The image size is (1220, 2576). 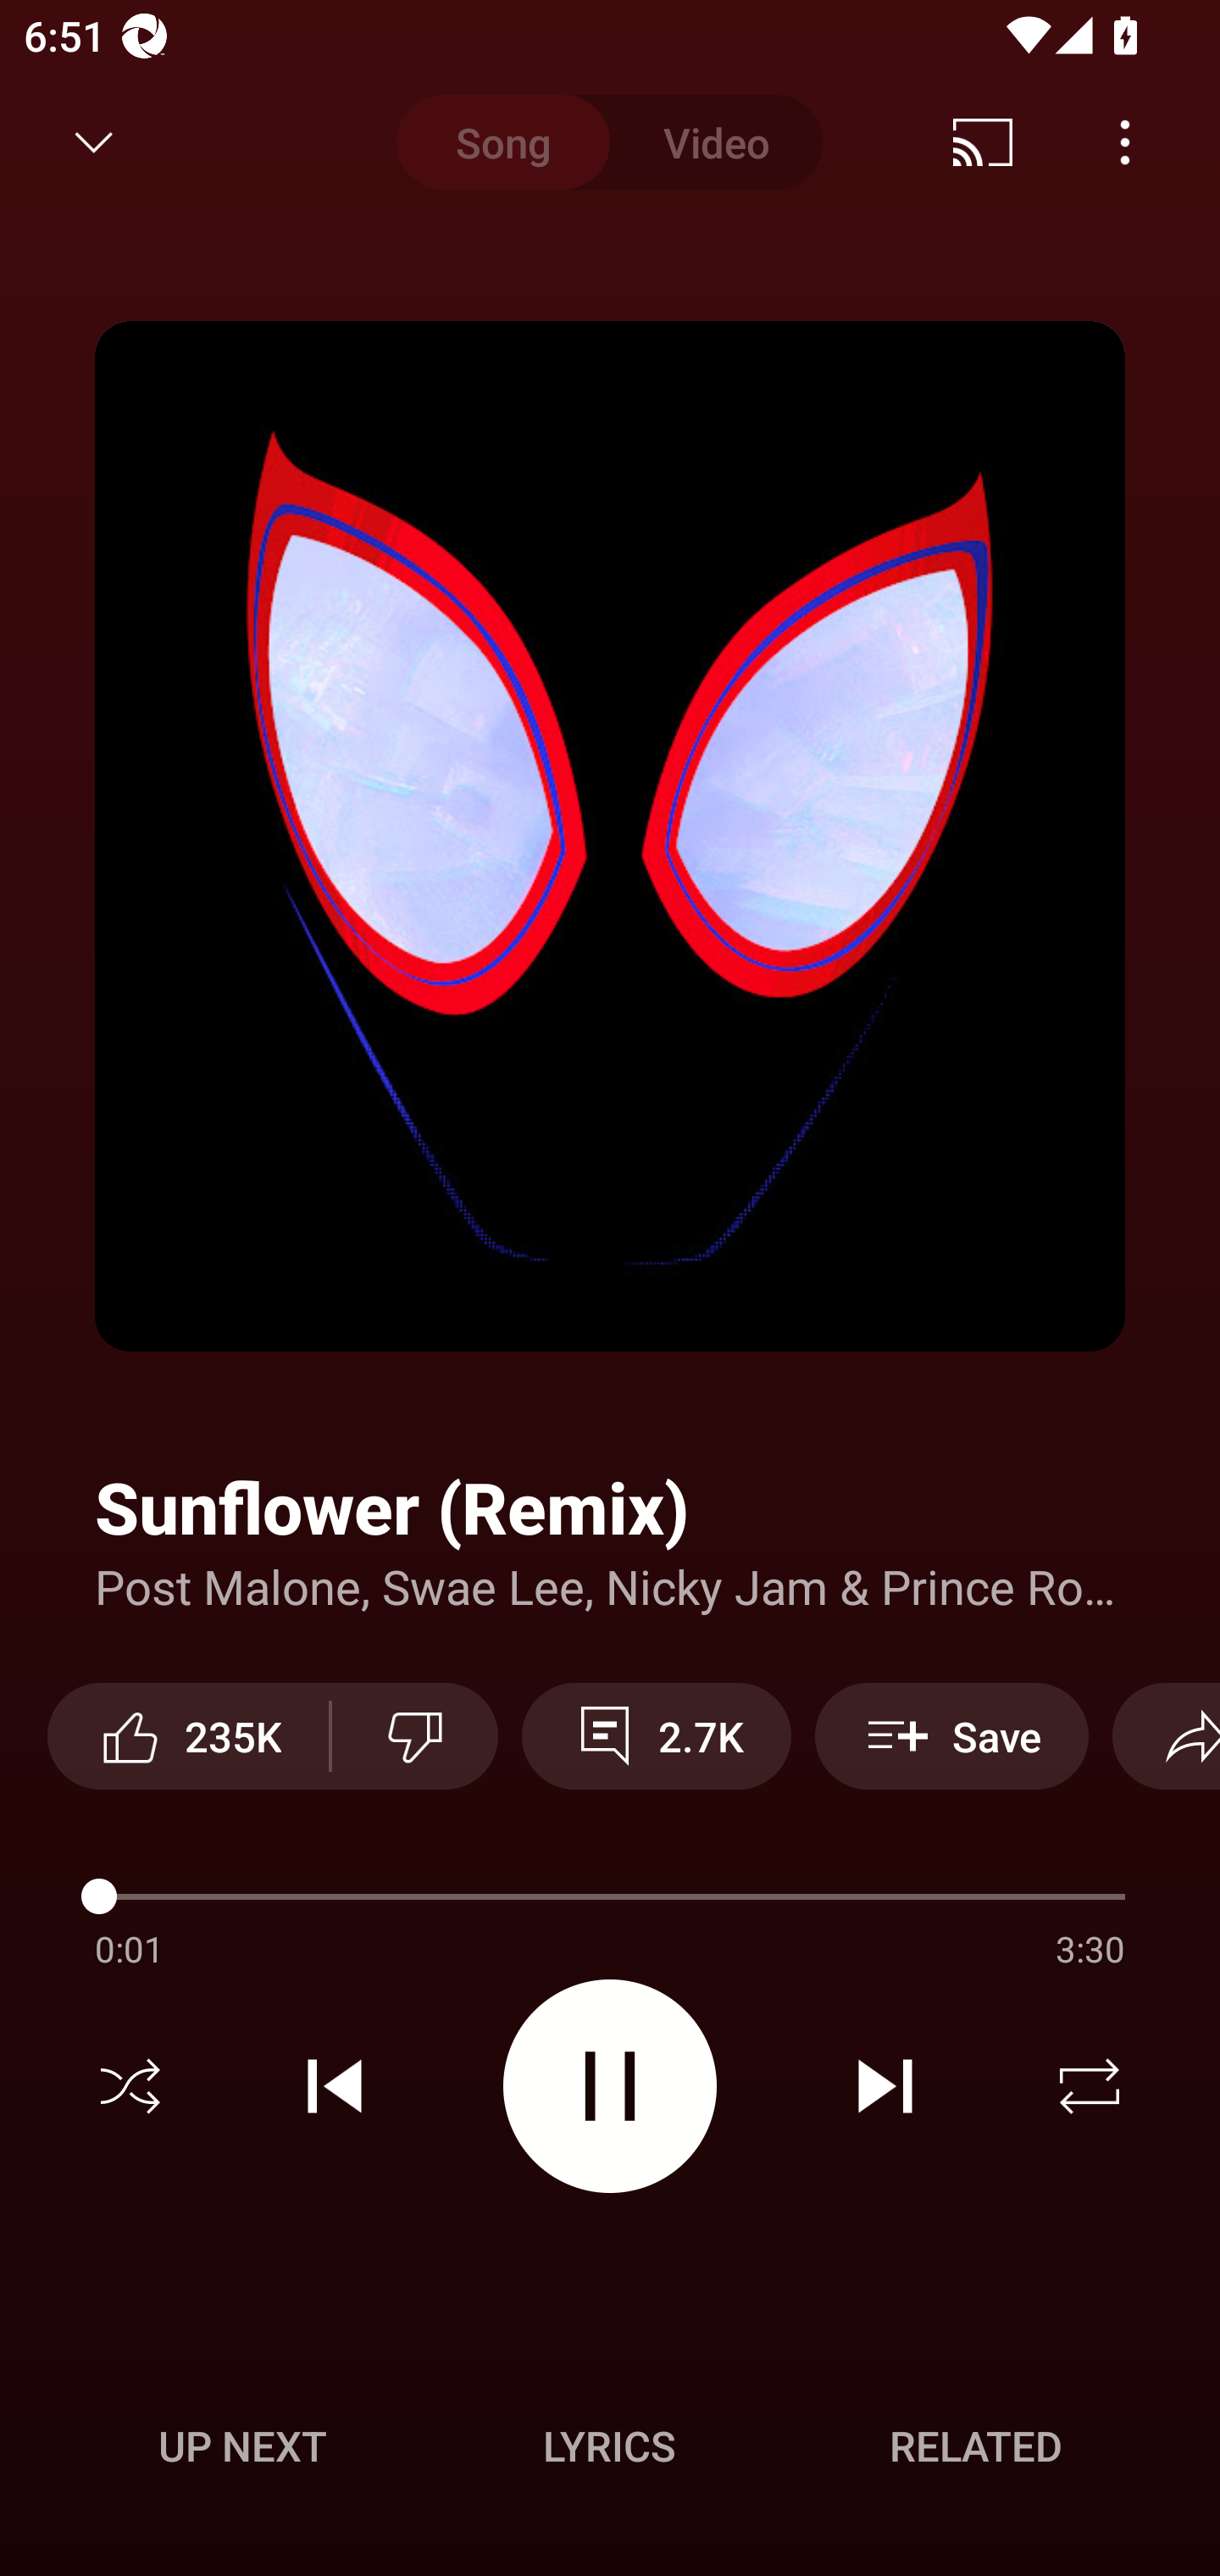 What do you see at coordinates (610, 1585) in the screenshot?
I see `Post Malone, Swae Lee, Nicky Jam & Prince Royce` at bounding box center [610, 1585].